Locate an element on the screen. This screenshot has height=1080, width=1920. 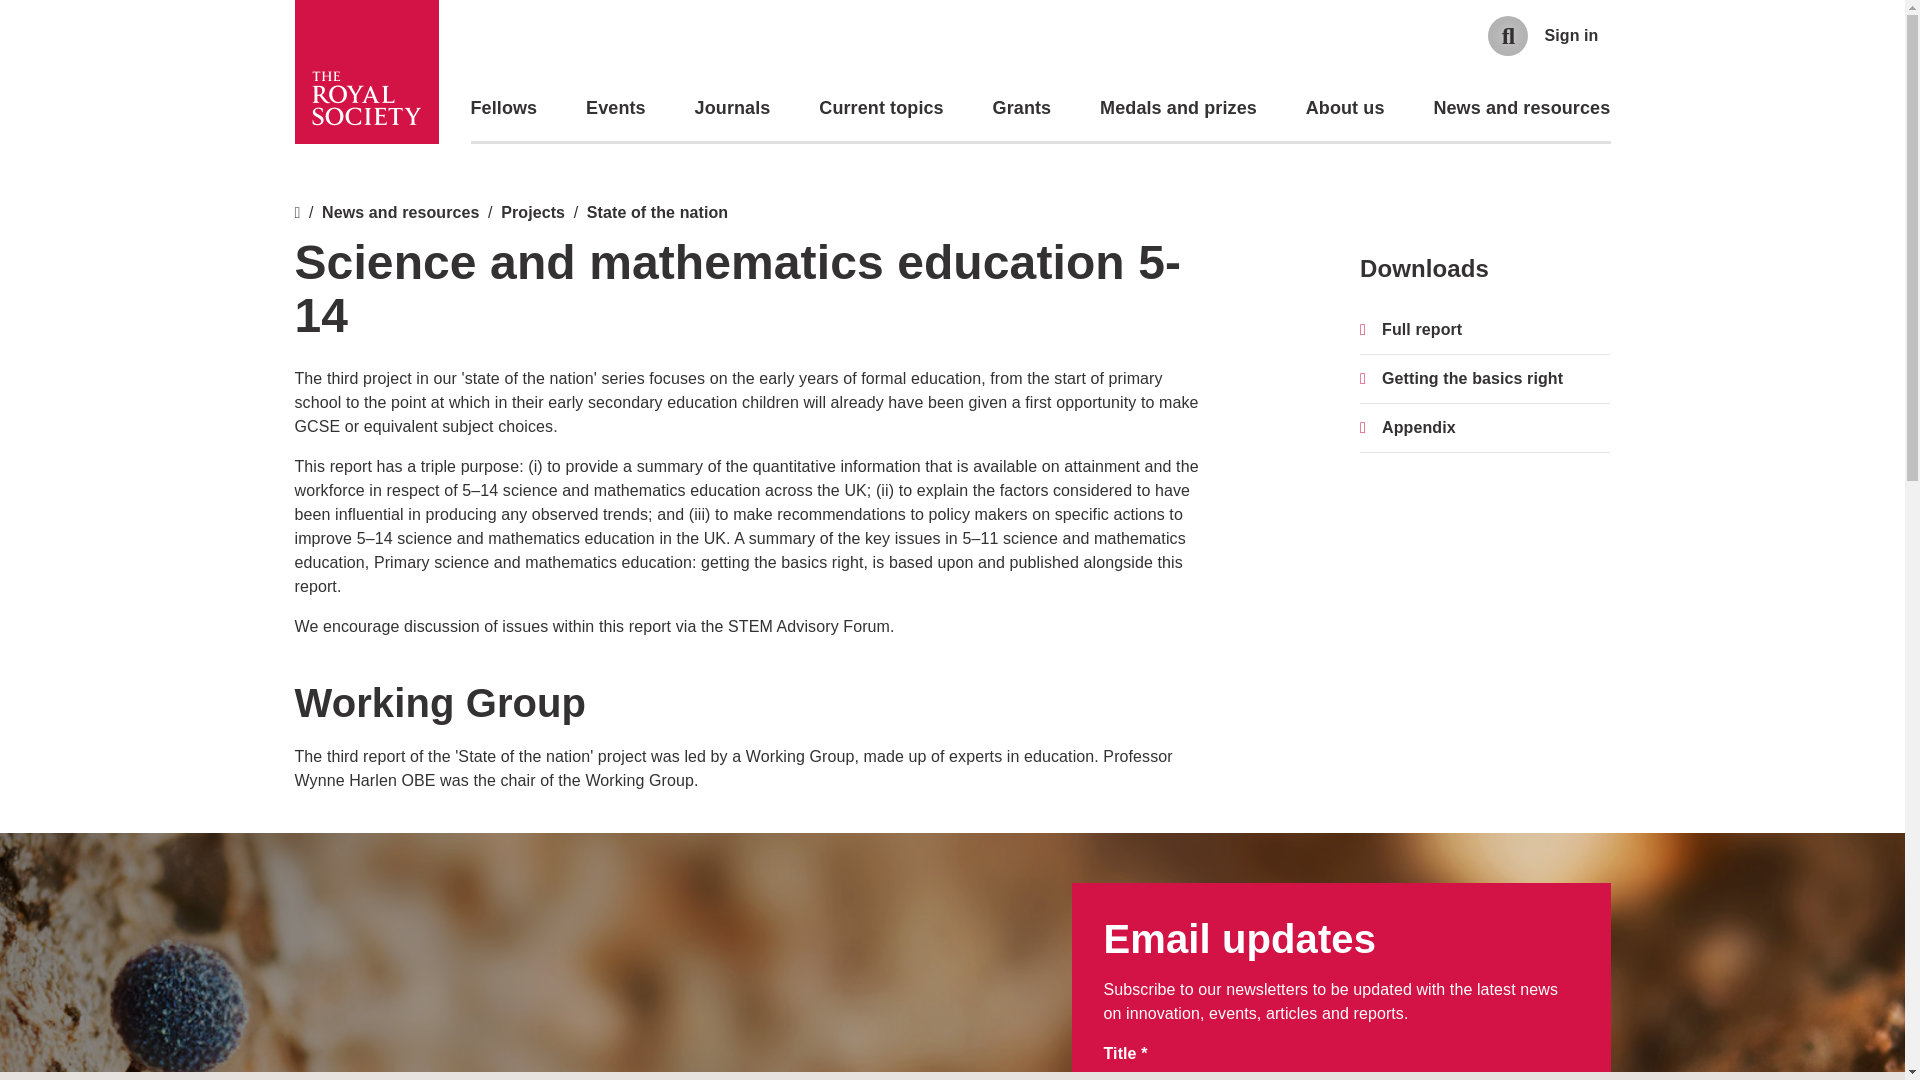
Current topics is located at coordinates (880, 108).